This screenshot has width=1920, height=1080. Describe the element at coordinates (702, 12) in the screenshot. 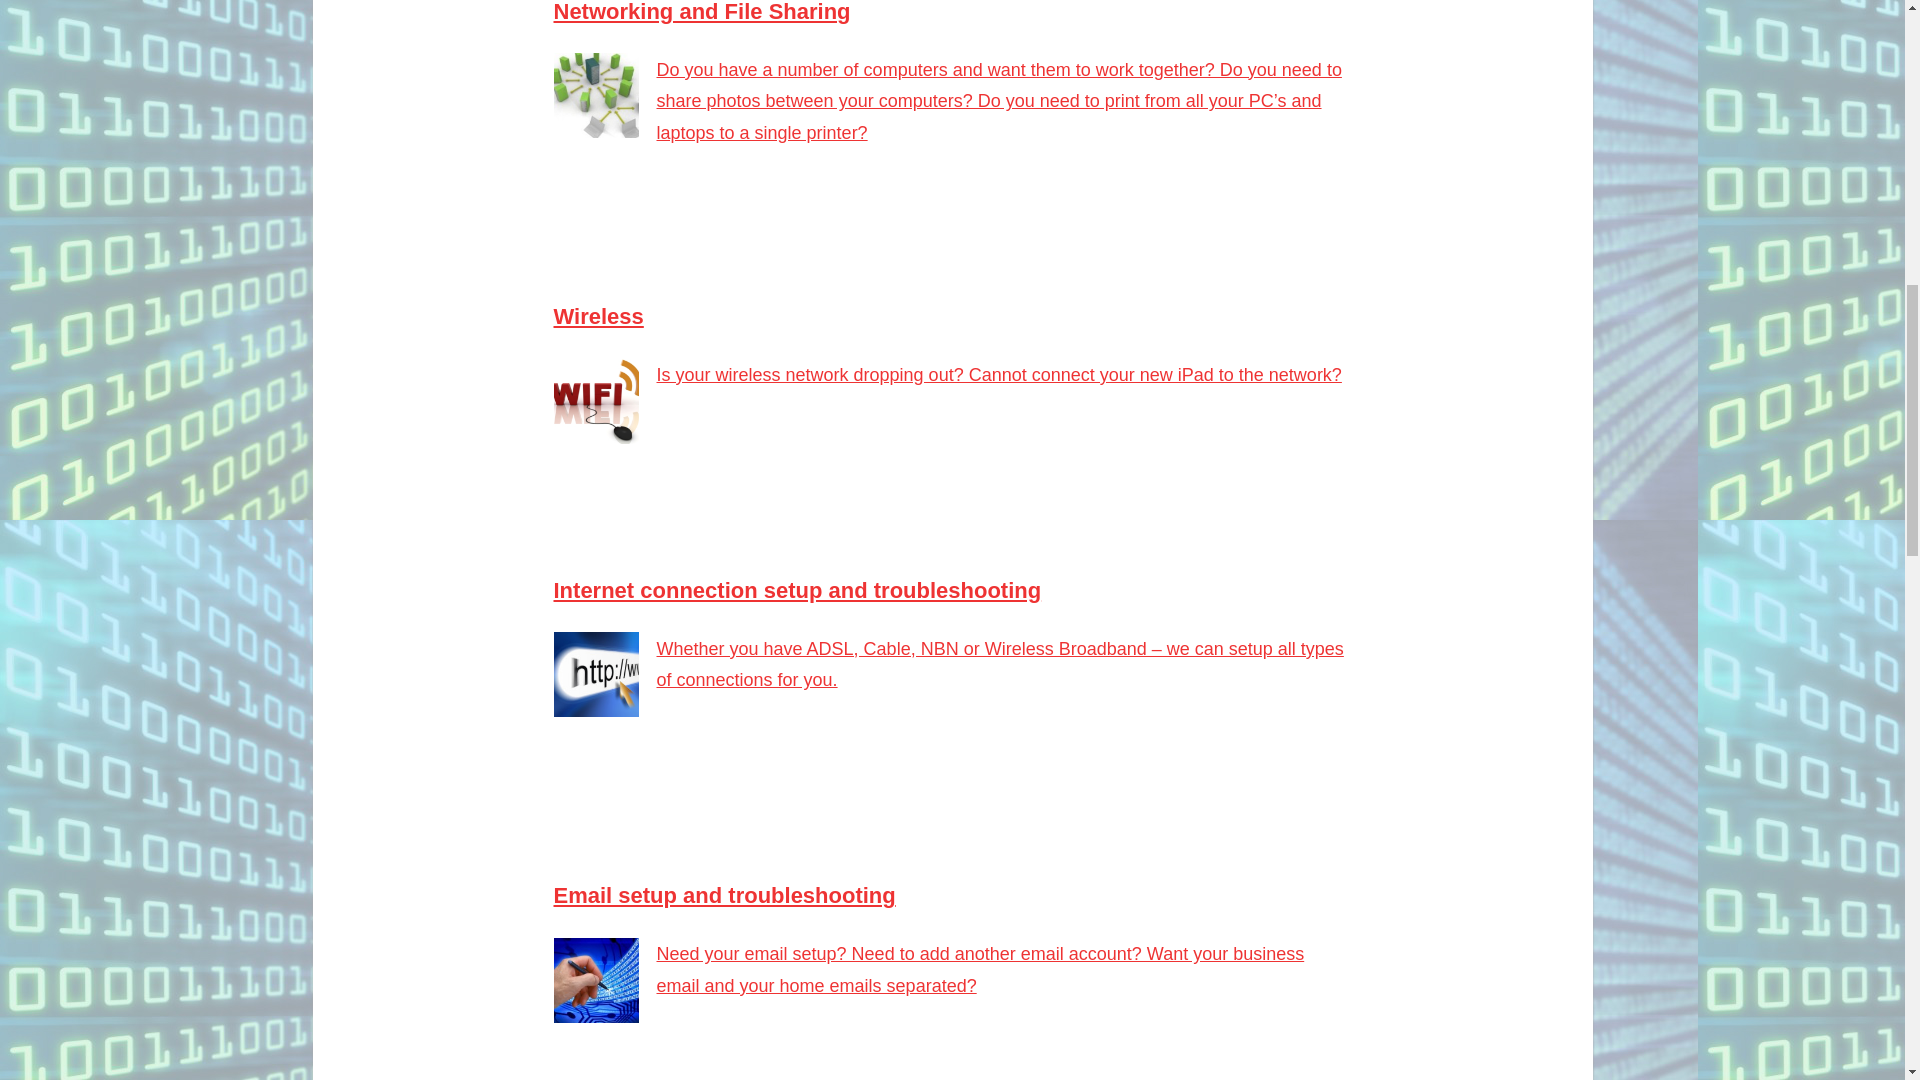

I see `Networking and File Sharing` at that location.